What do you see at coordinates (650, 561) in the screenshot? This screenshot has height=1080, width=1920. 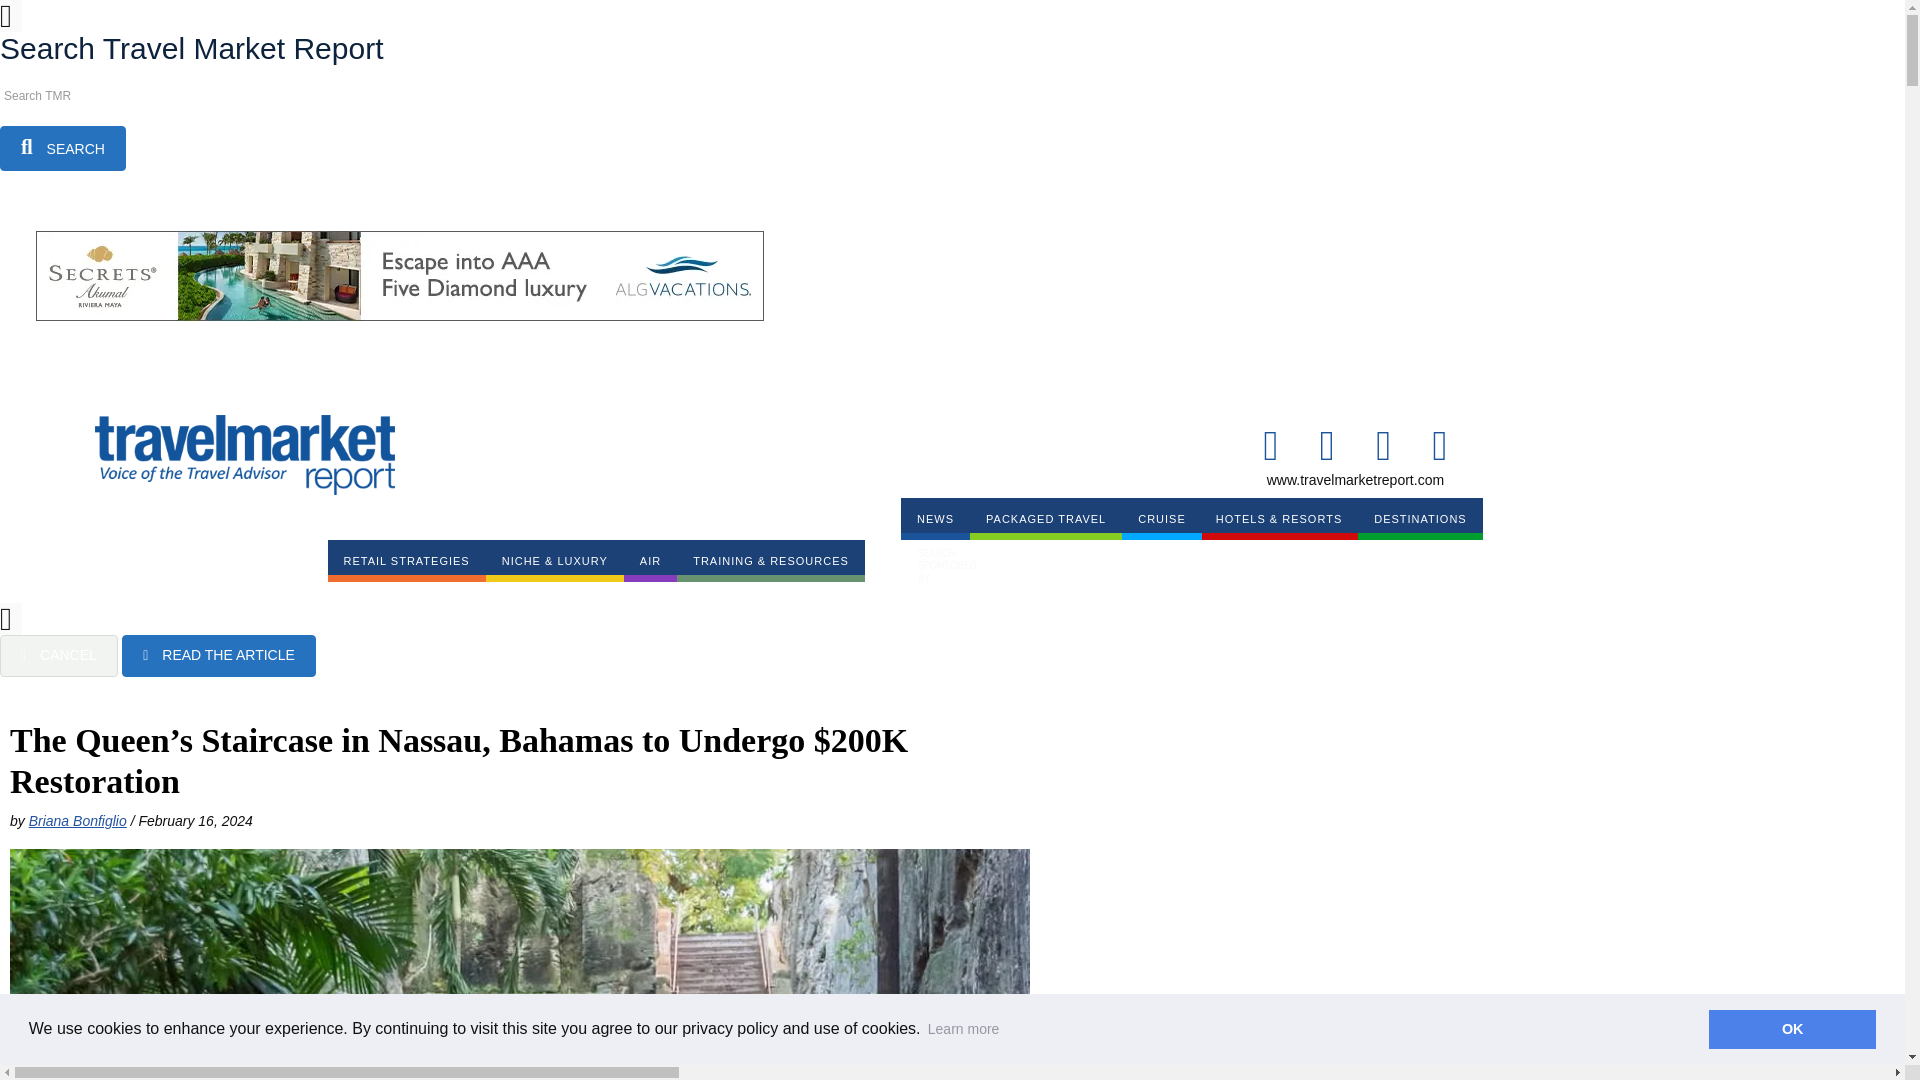 I see `AIR` at bounding box center [650, 561].